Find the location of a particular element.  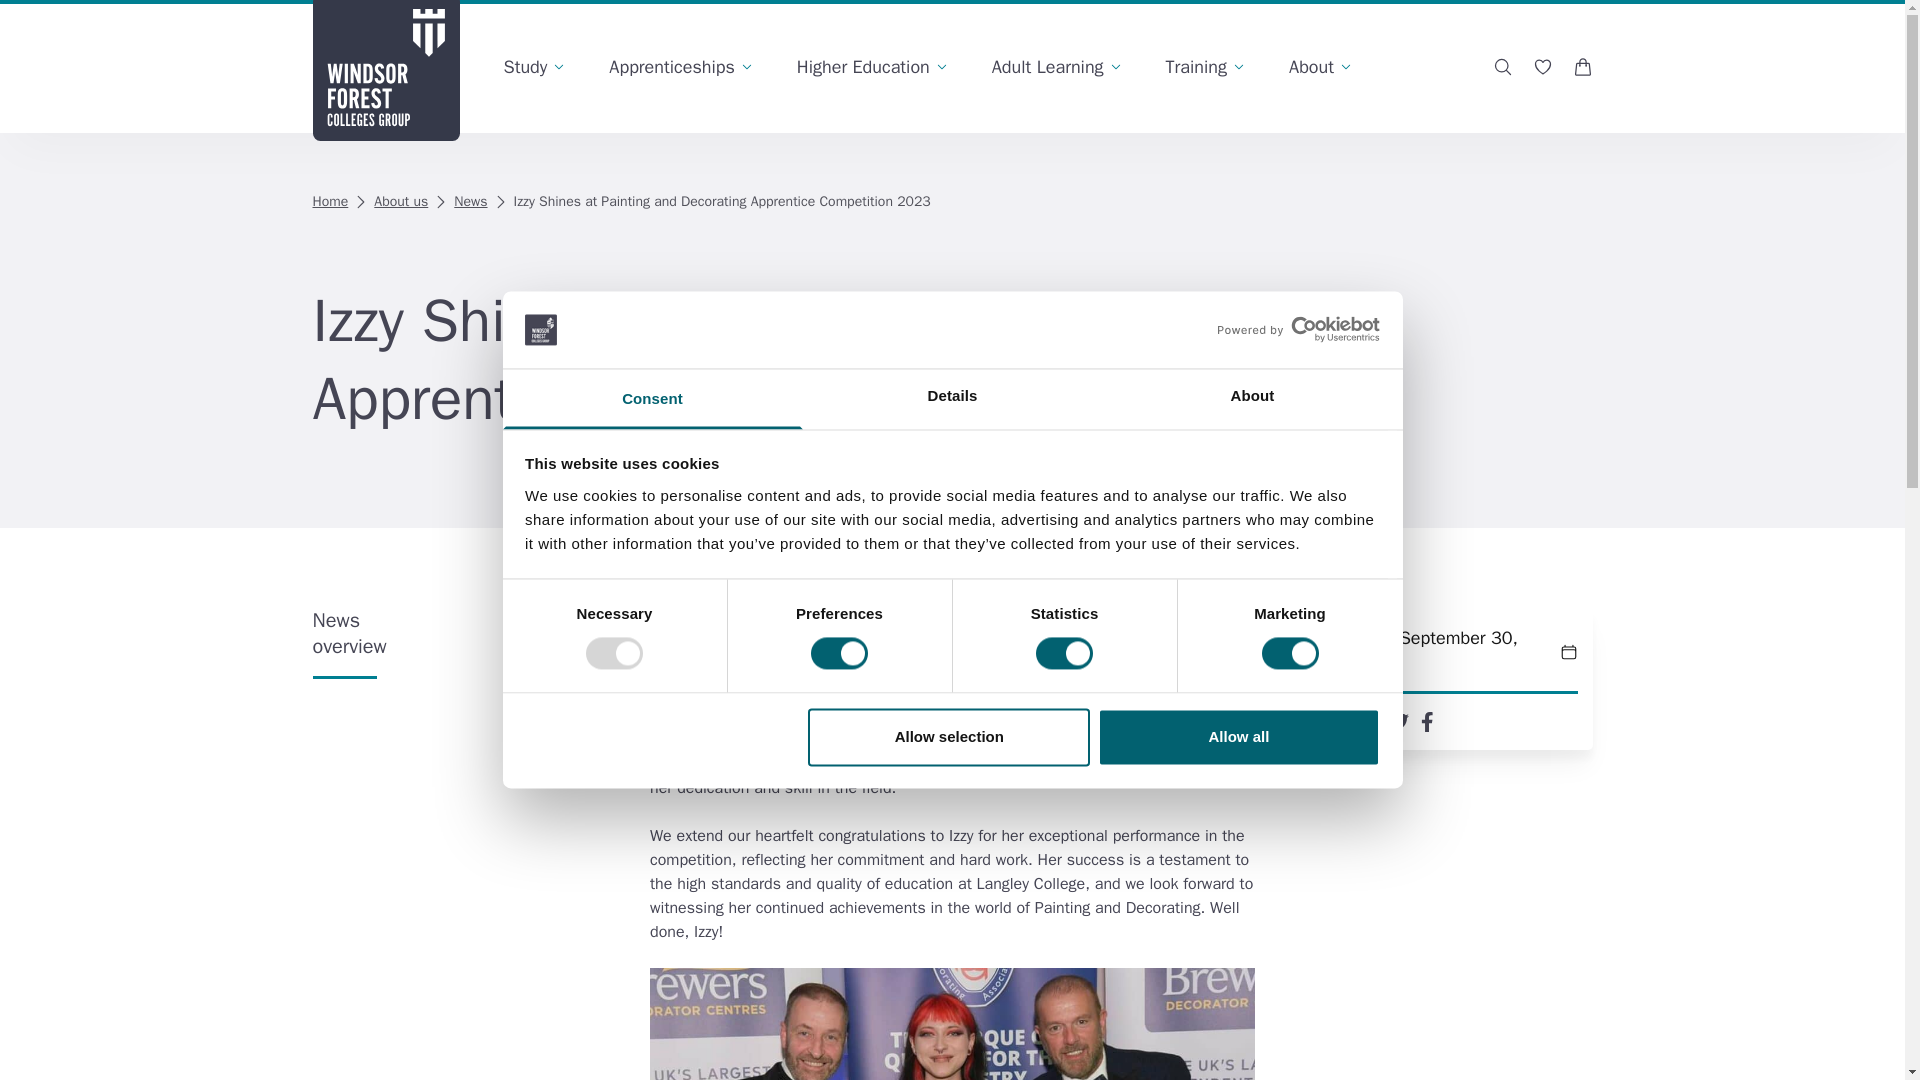

Details is located at coordinates (952, 398).